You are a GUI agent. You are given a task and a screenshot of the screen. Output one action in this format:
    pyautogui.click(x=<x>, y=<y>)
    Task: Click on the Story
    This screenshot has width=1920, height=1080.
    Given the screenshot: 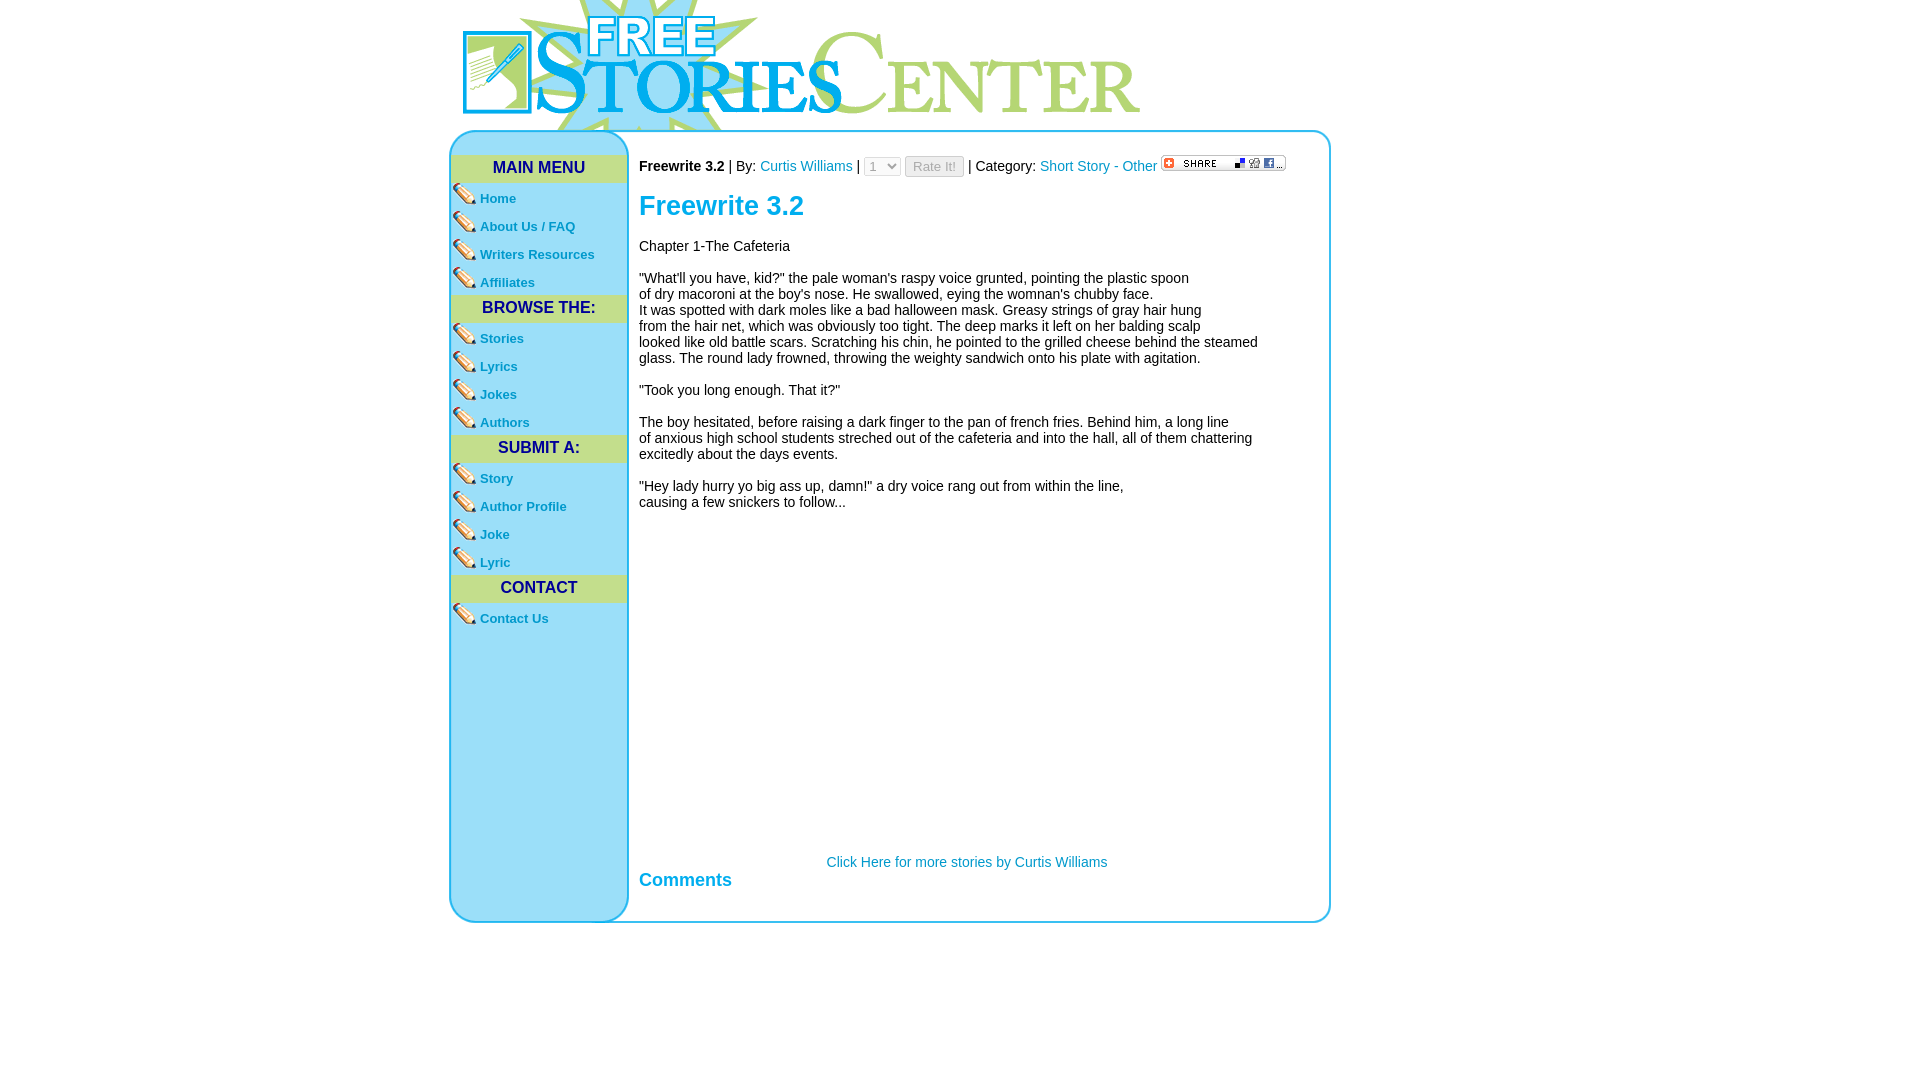 What is the action you would take?
    pyautogui.click(x=539, y=477)
    